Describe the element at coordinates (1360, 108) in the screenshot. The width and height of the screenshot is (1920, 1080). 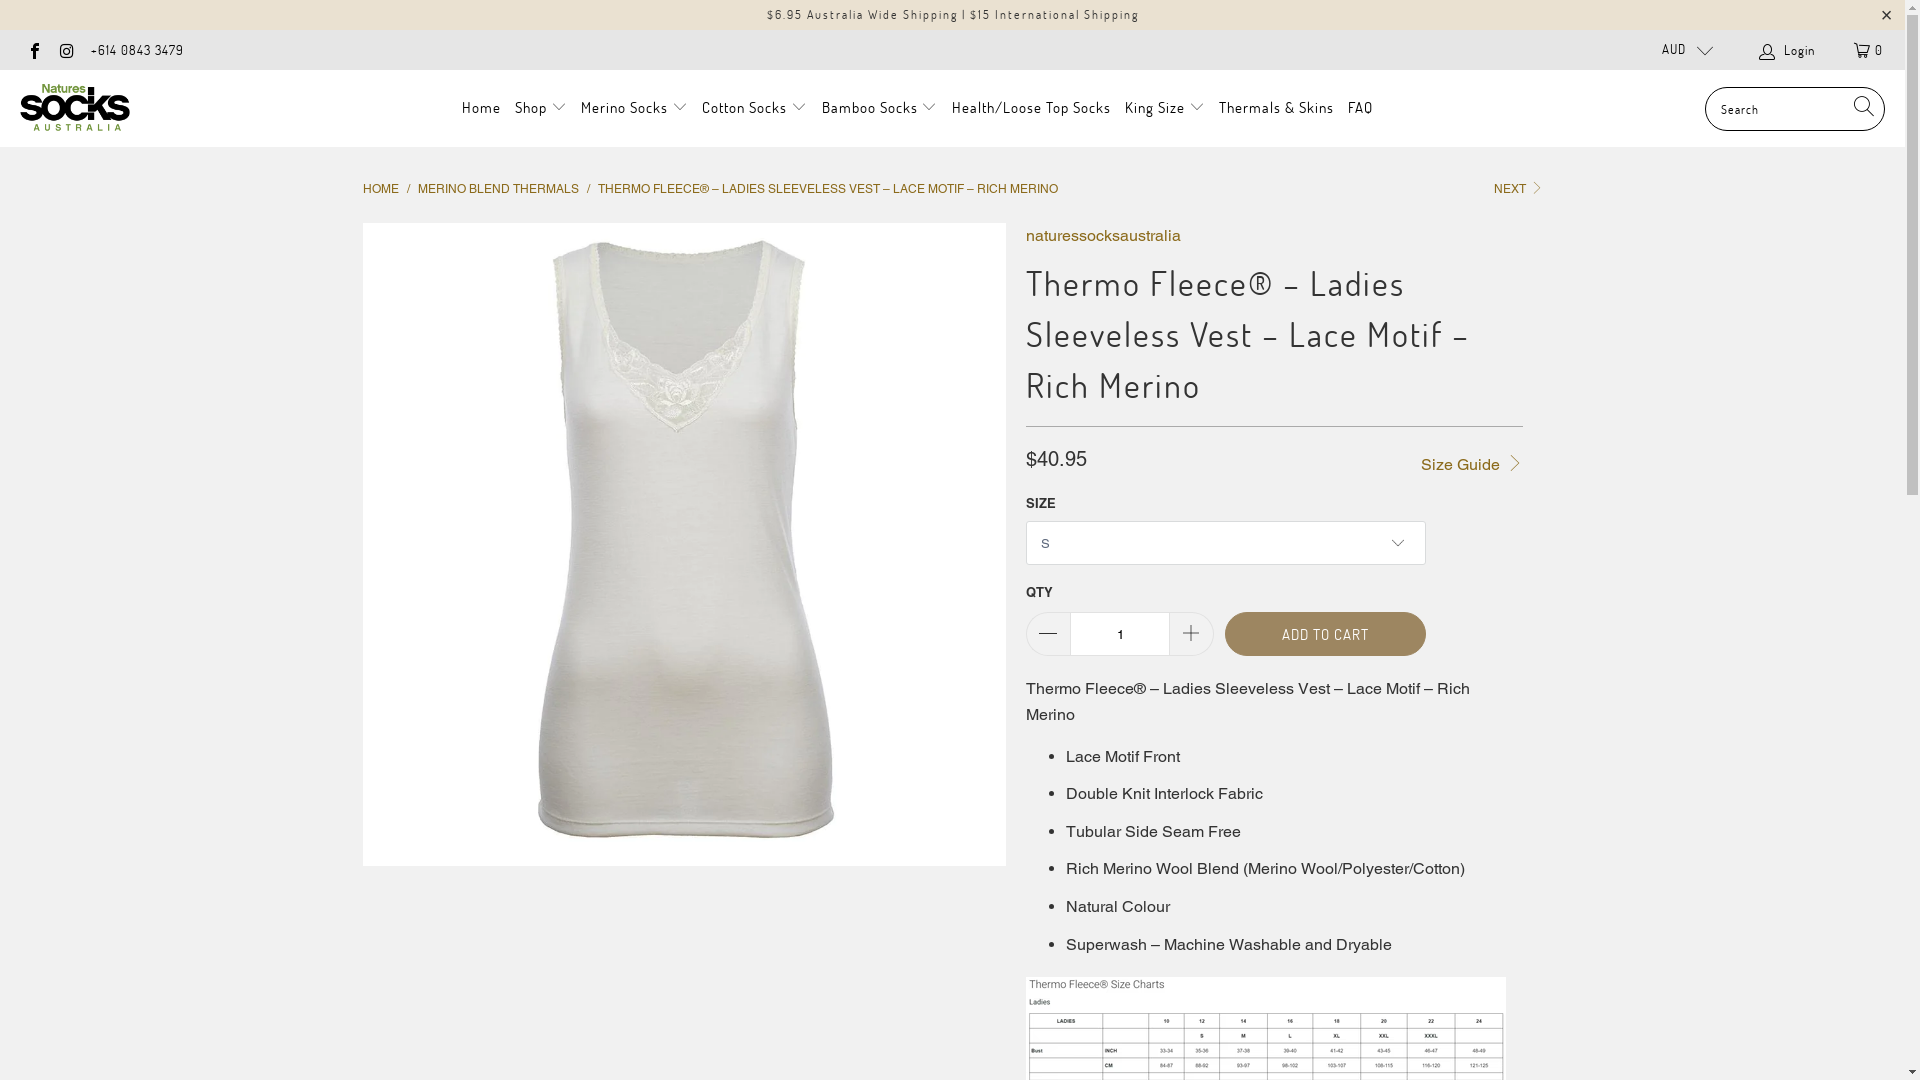
I see `FAQ` at that location.